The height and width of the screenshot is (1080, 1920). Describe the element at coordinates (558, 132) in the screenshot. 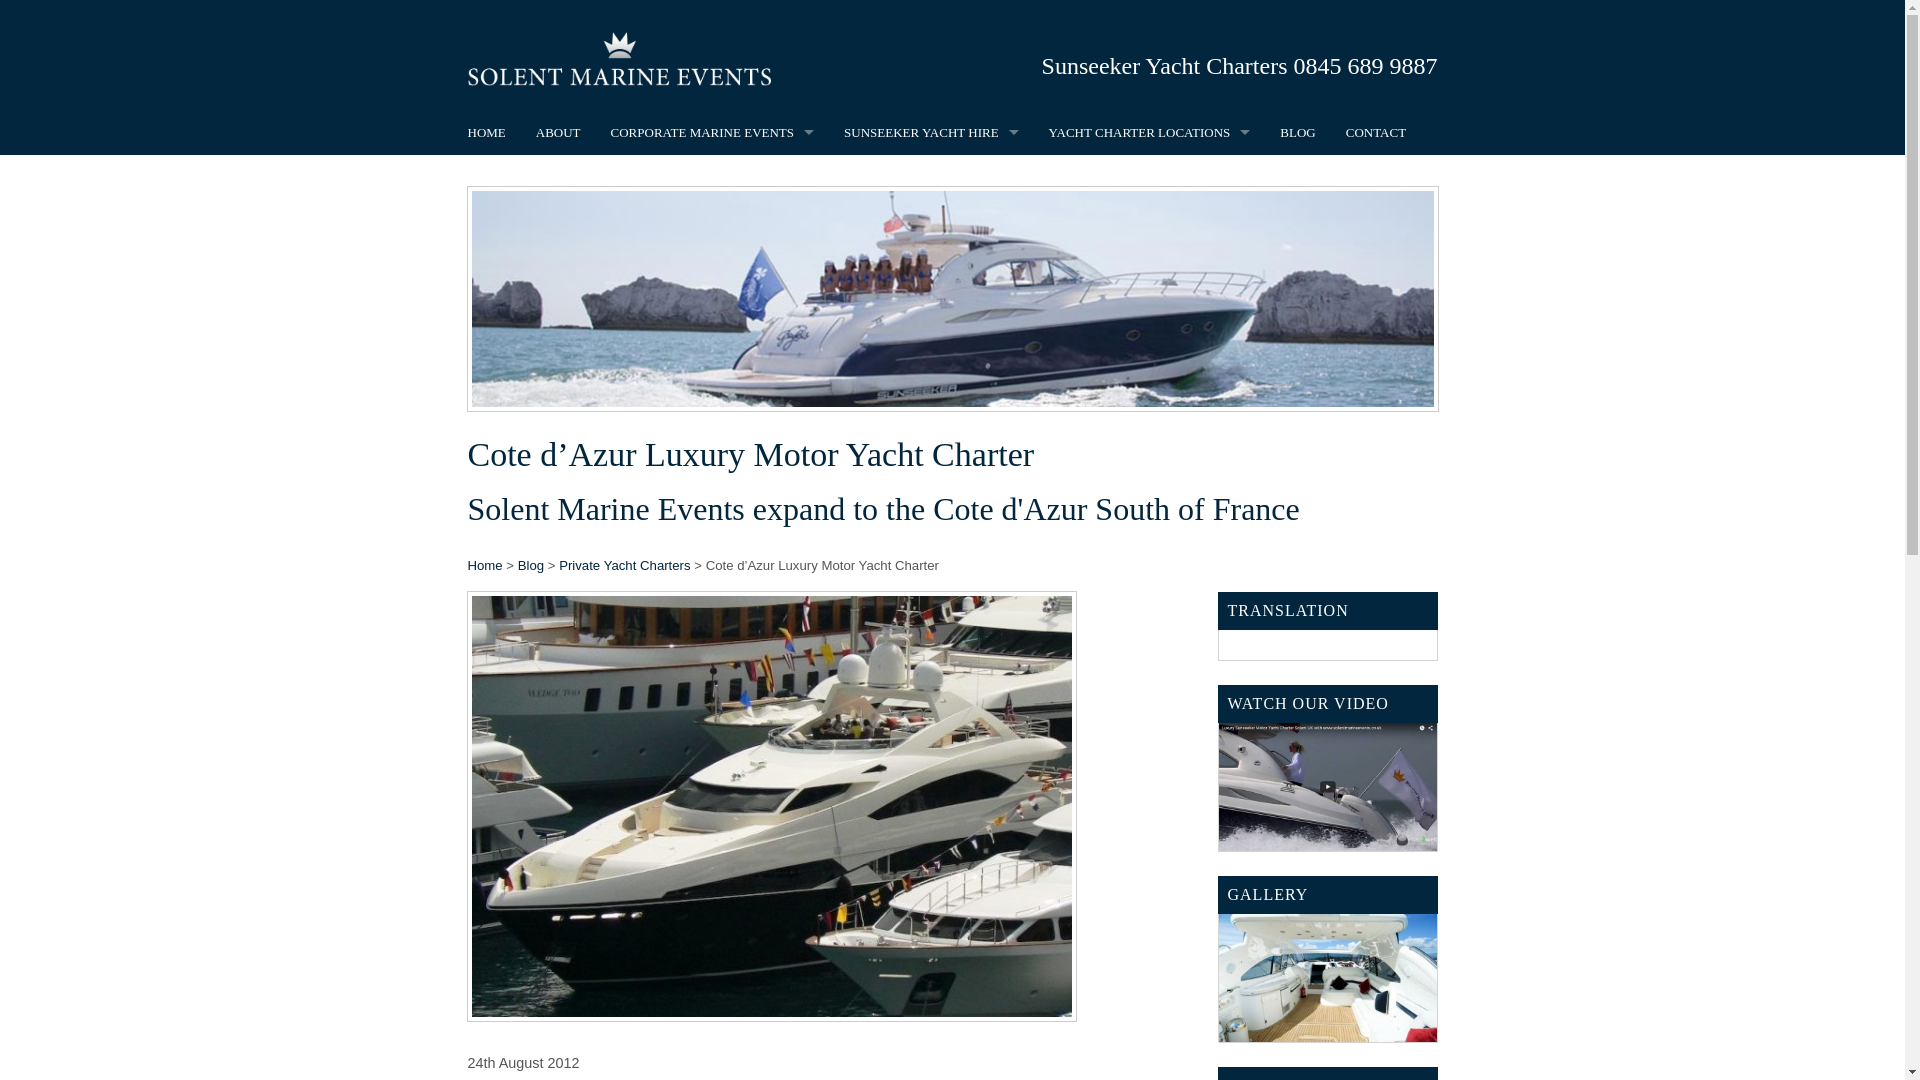

I see `ABOUT` at that location.